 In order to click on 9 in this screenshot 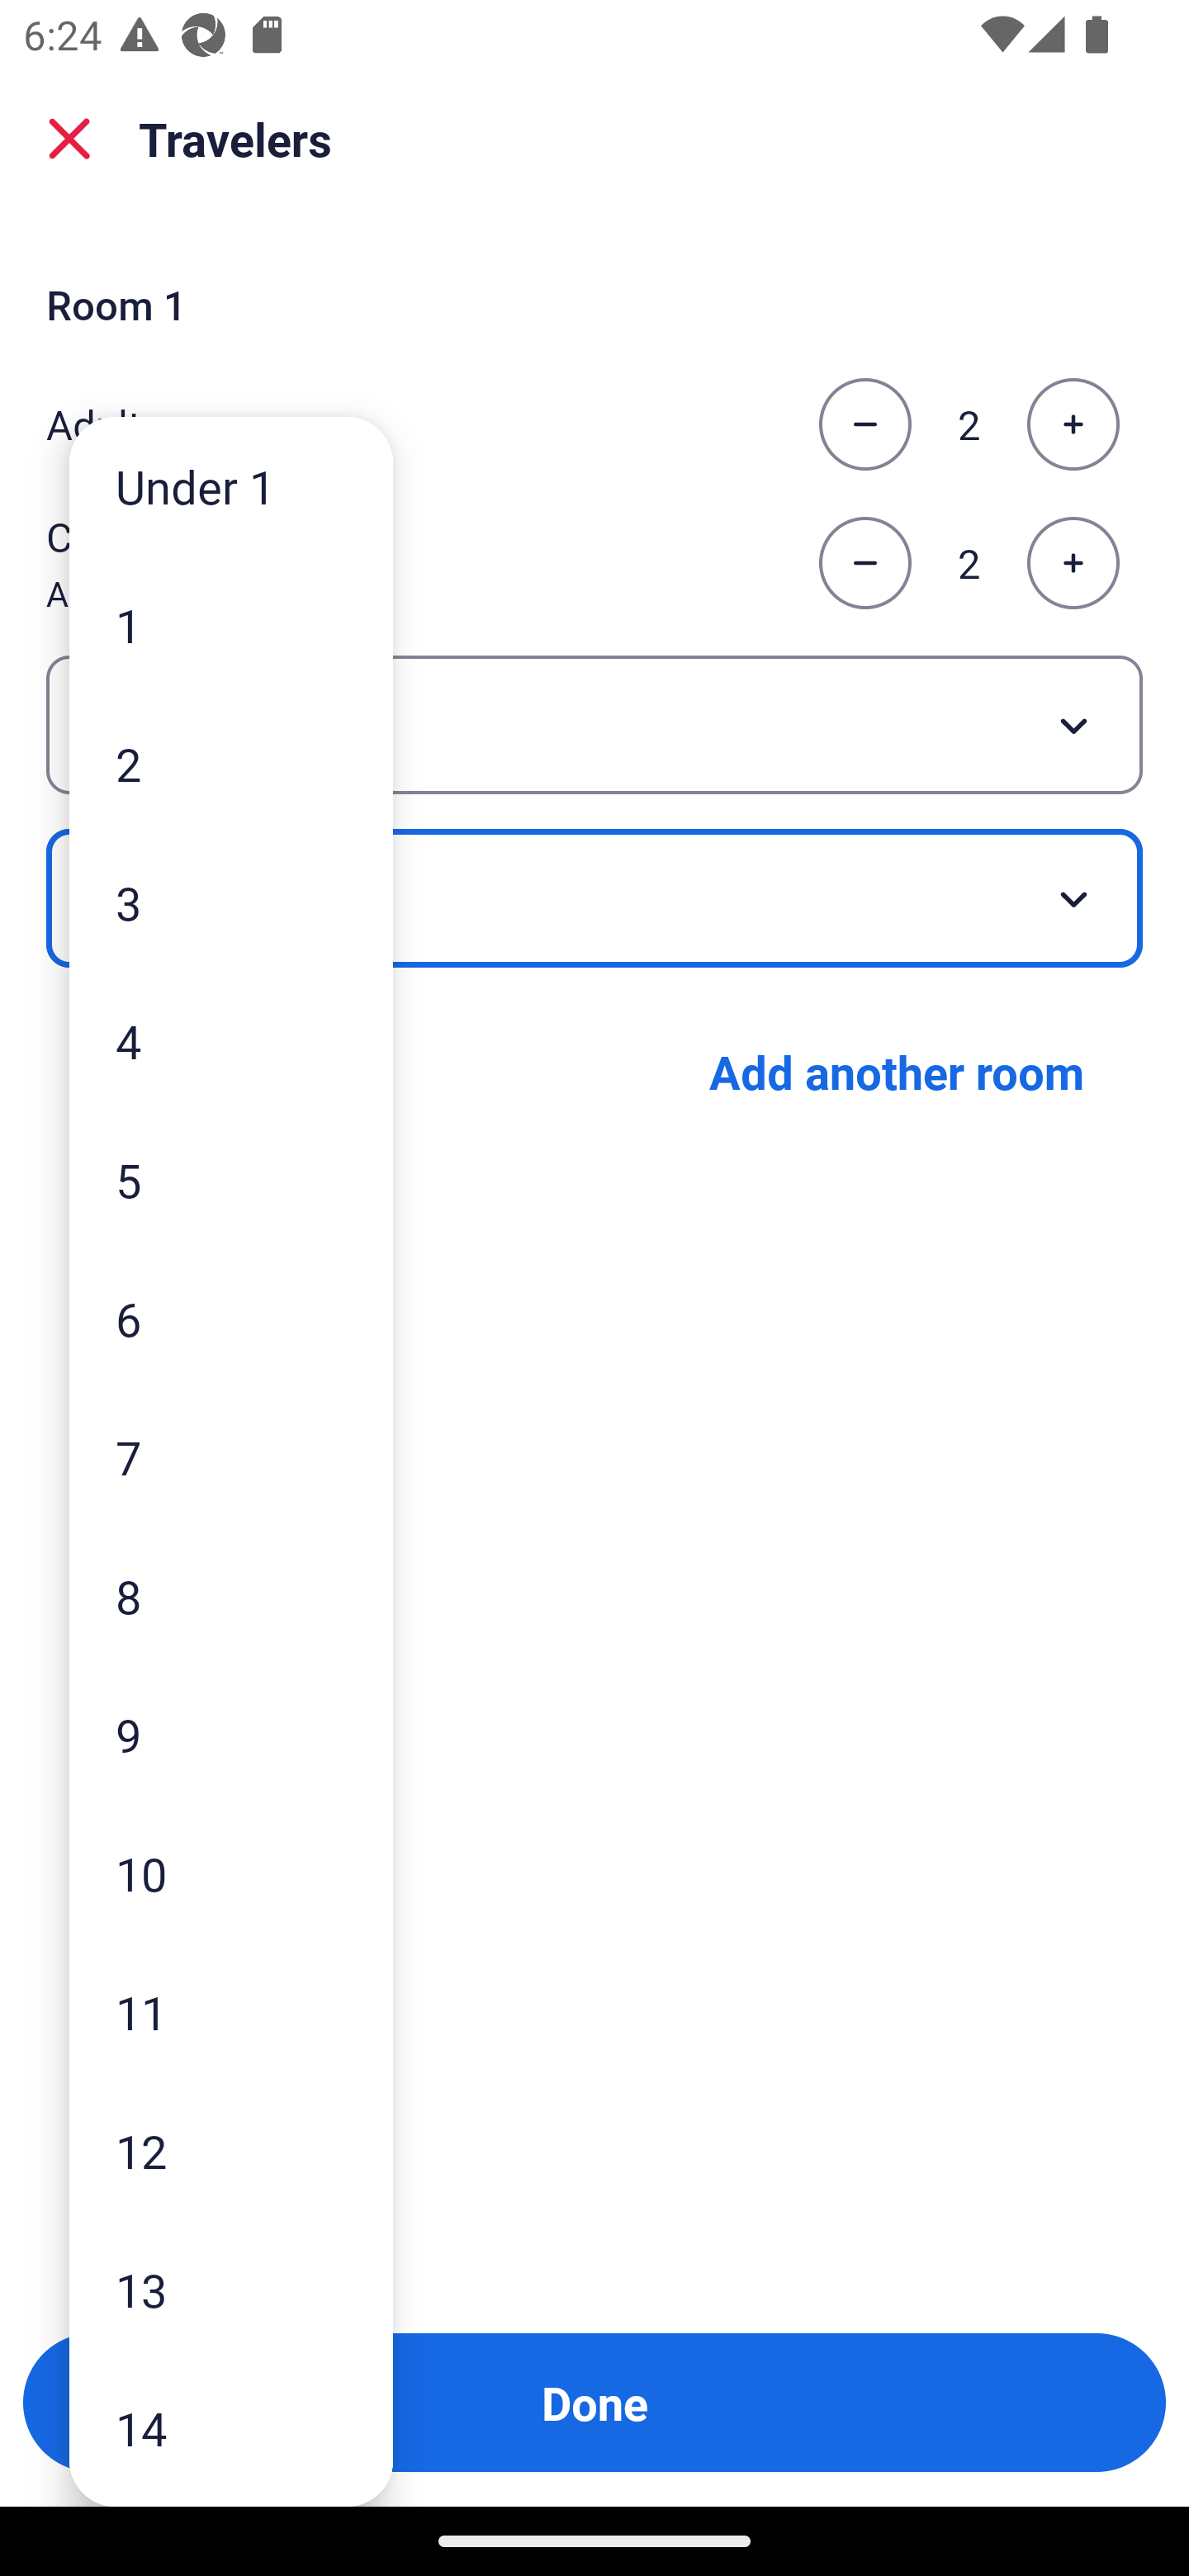, I will do `click(231, 1734)`.